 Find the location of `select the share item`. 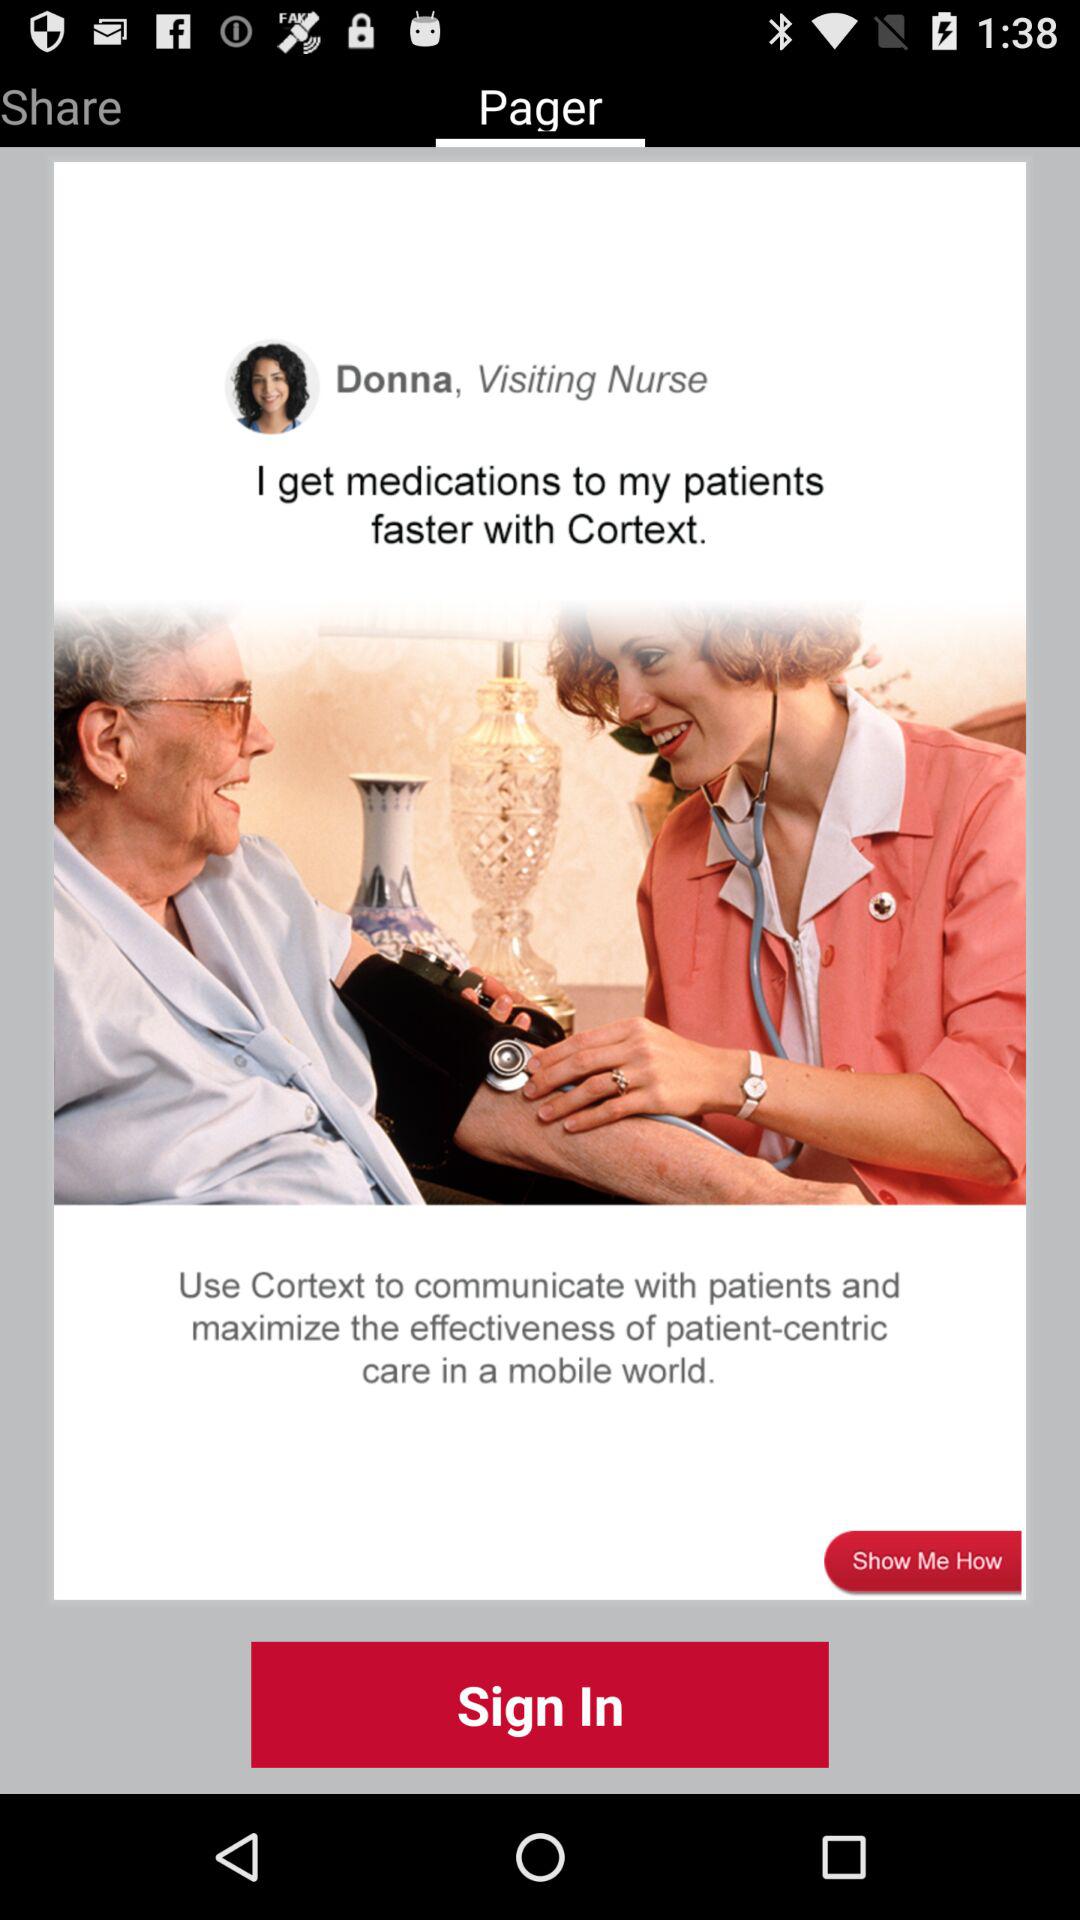

select the share item is located at coordinates (61, 102).